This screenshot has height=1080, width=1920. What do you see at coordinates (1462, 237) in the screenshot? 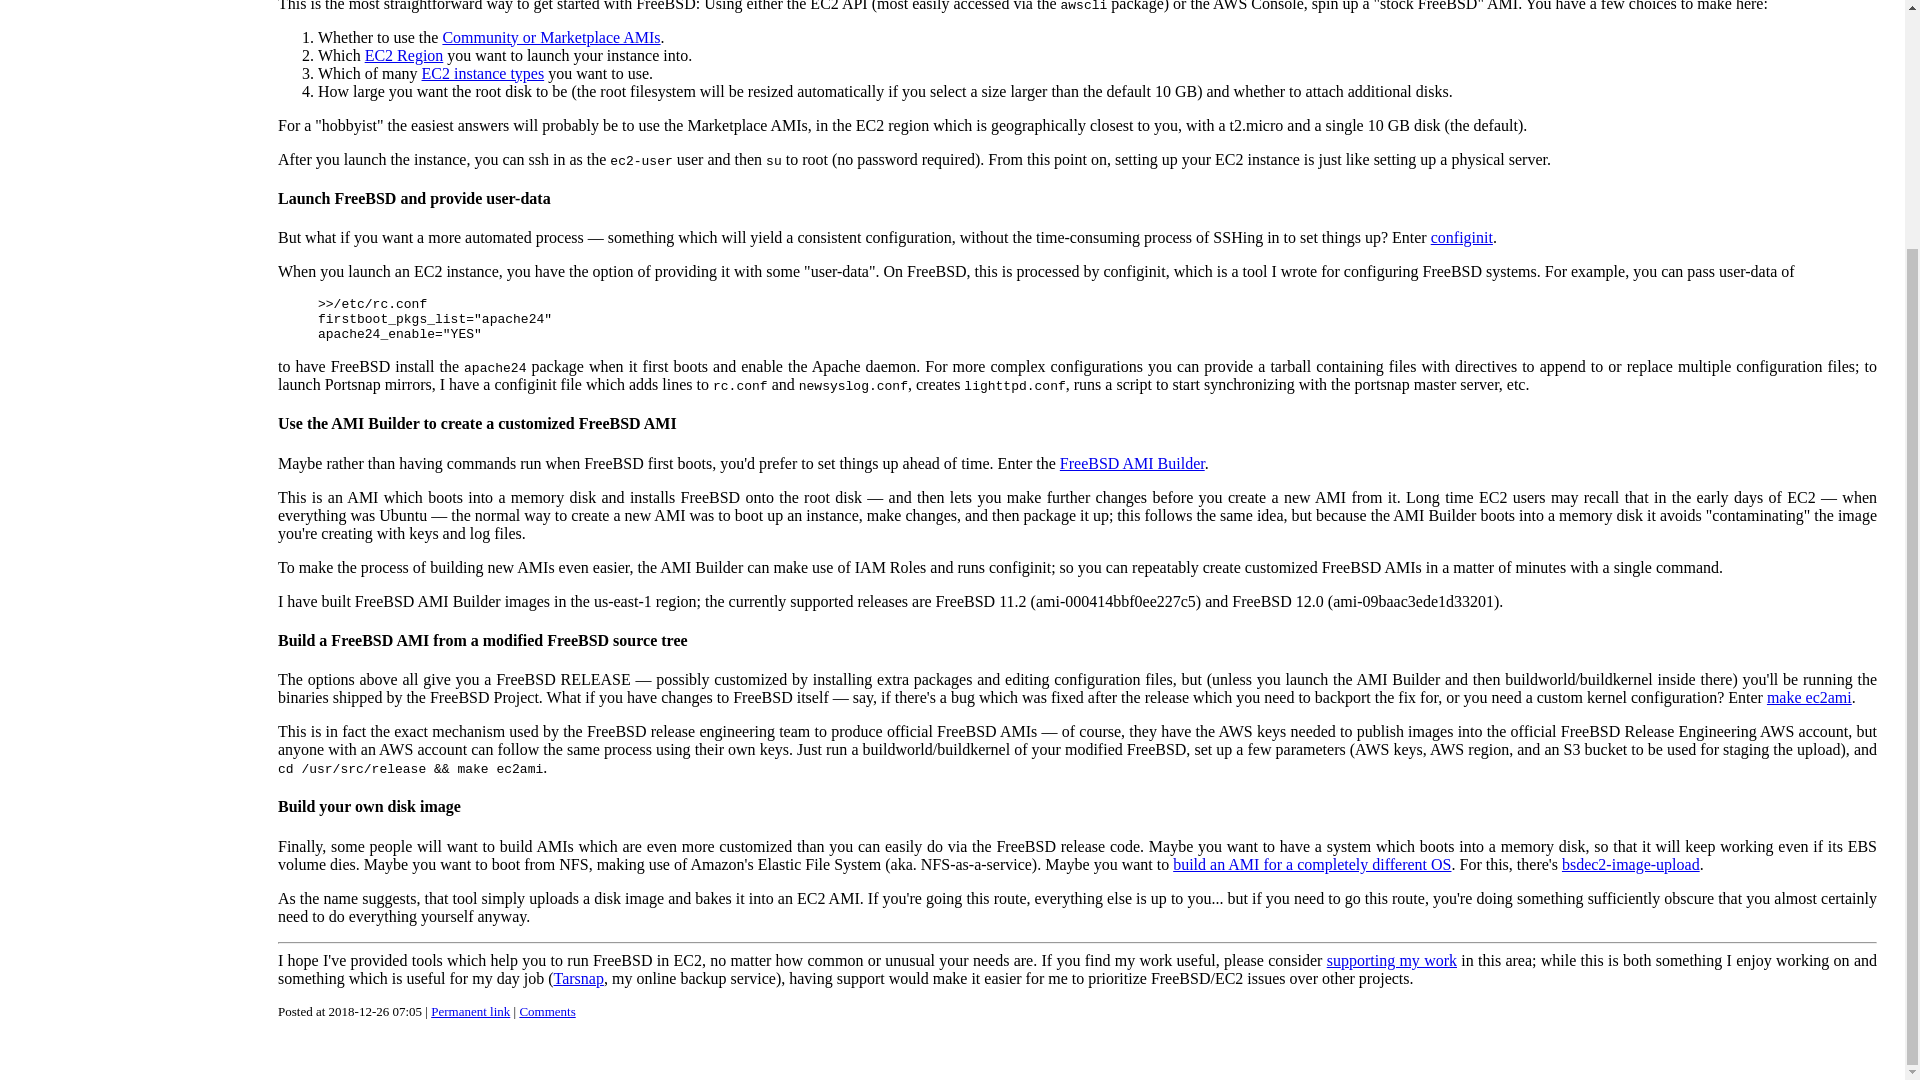
I see `configinit` at bounding box center [1462, 237].